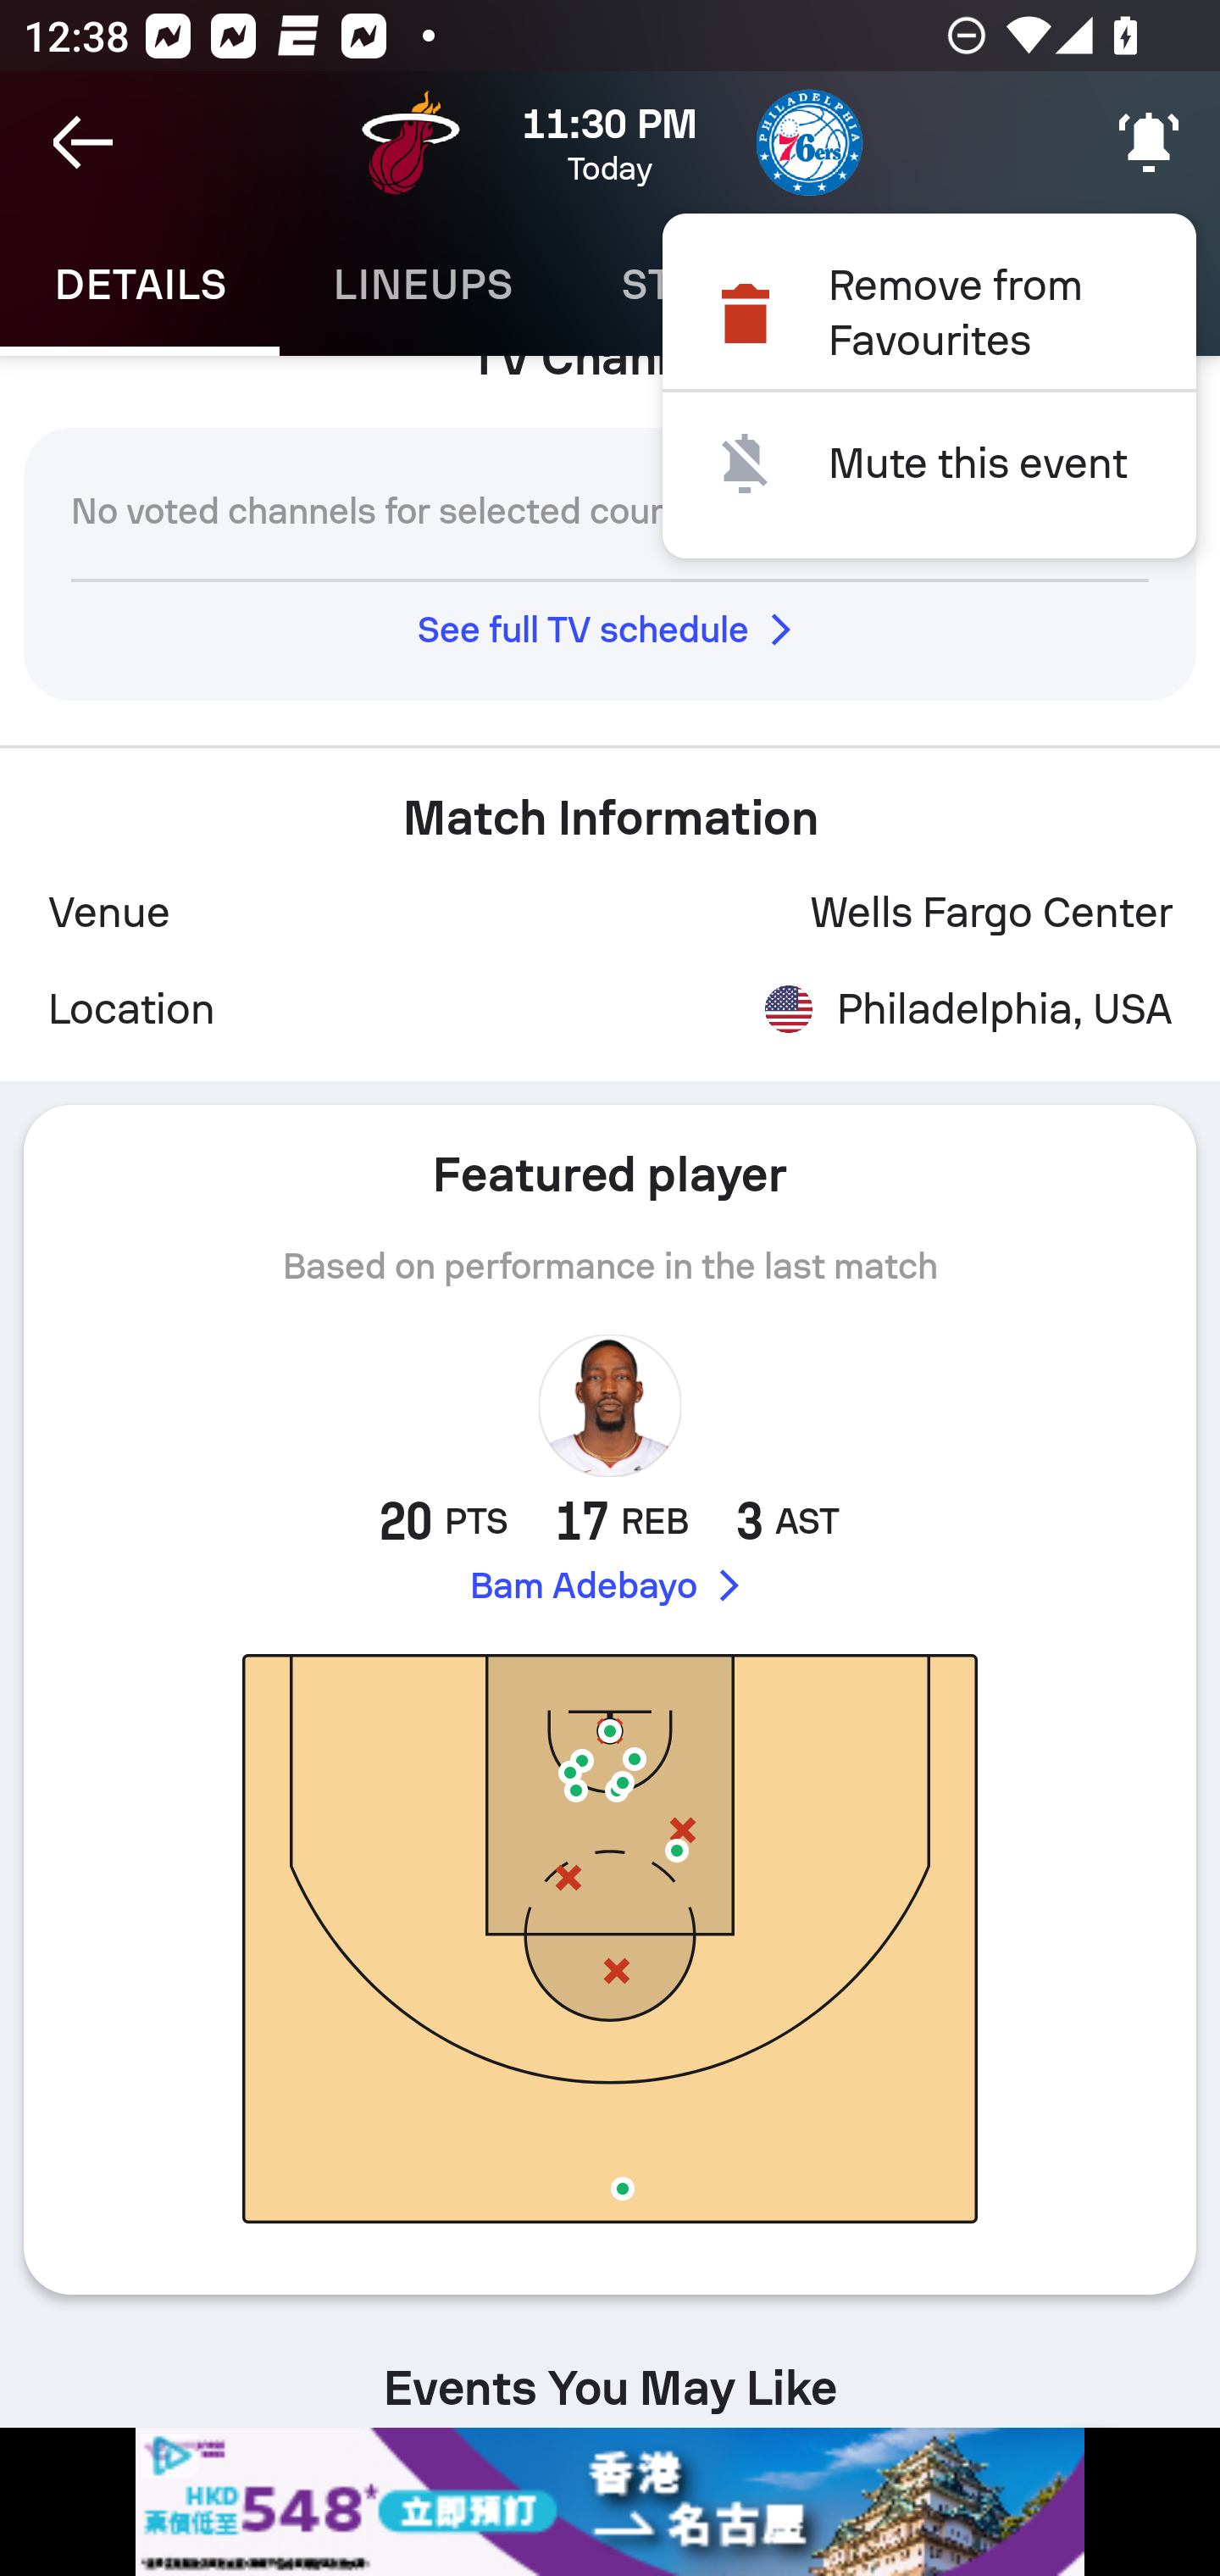  I want to click on Remove from Favourites, so click(929, 313).